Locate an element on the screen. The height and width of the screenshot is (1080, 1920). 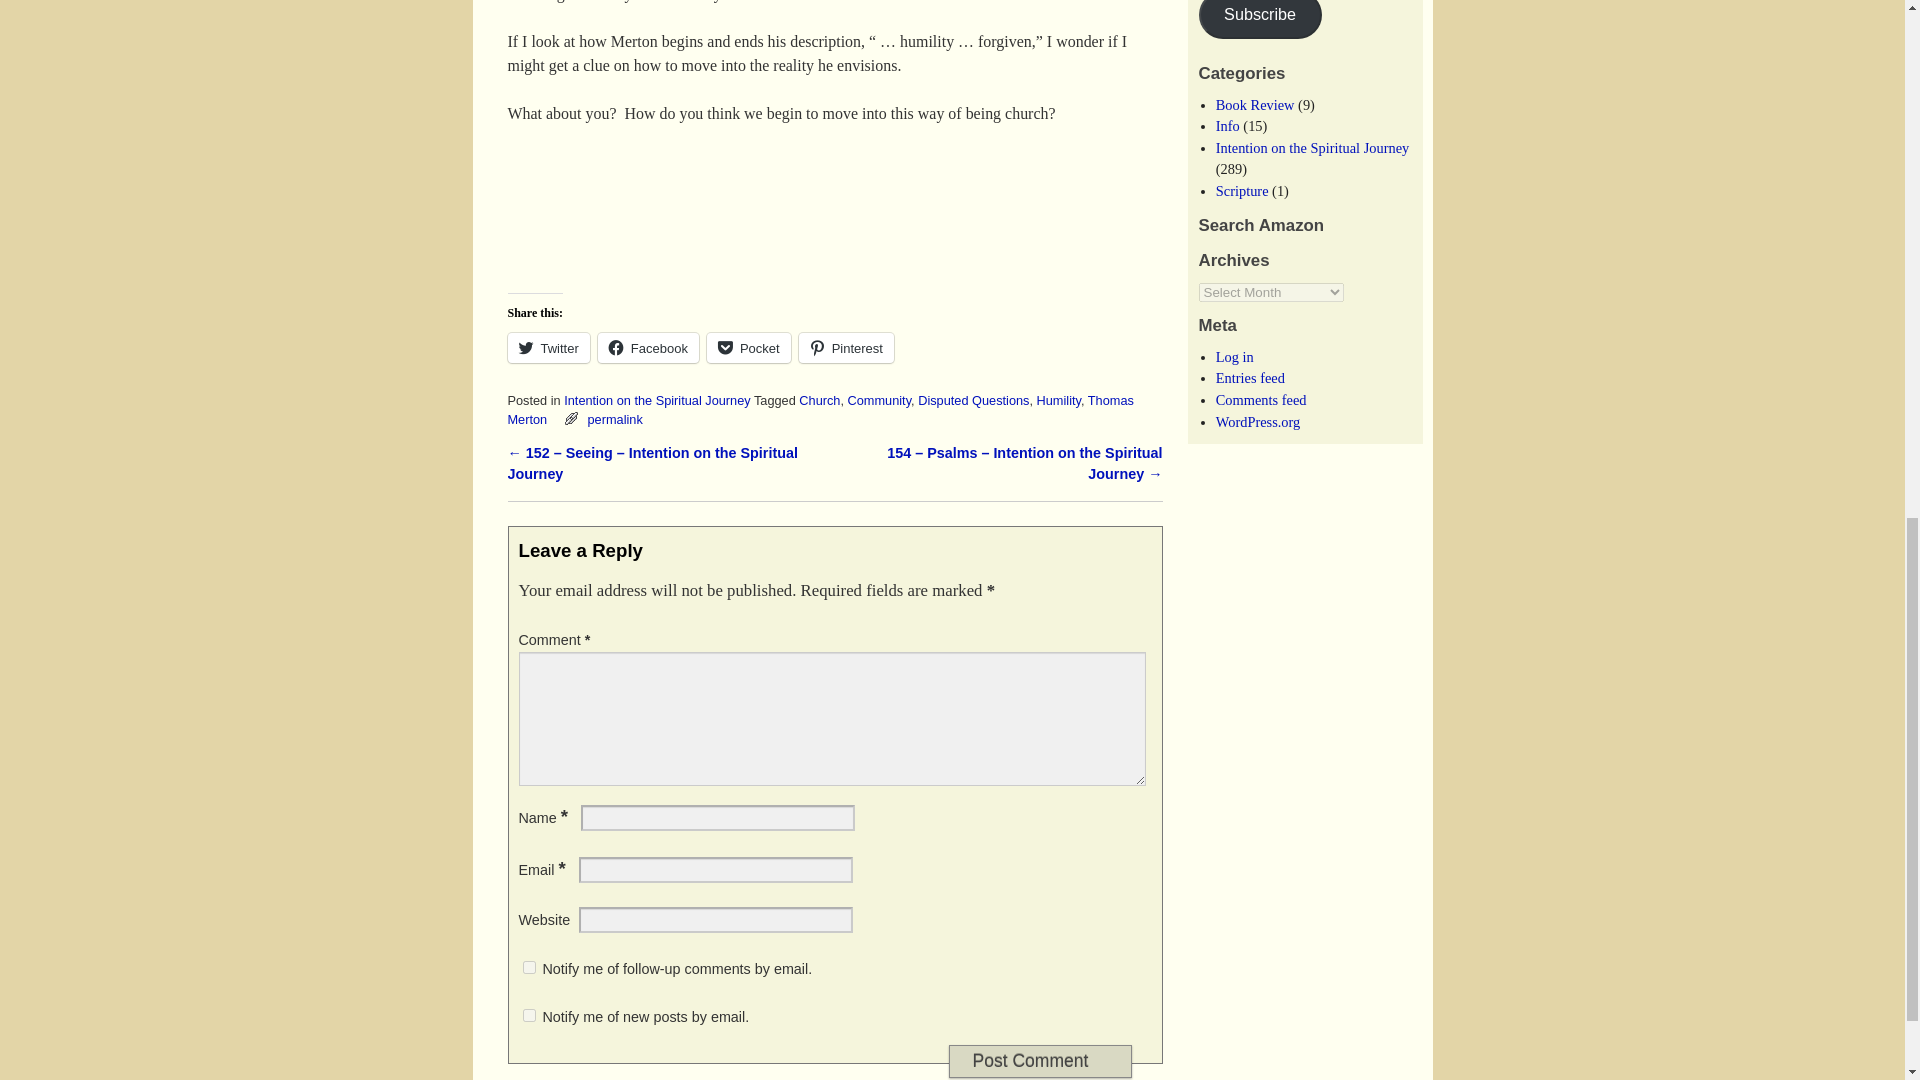
Click to share on Twitter is located at coordinates (548, 347).